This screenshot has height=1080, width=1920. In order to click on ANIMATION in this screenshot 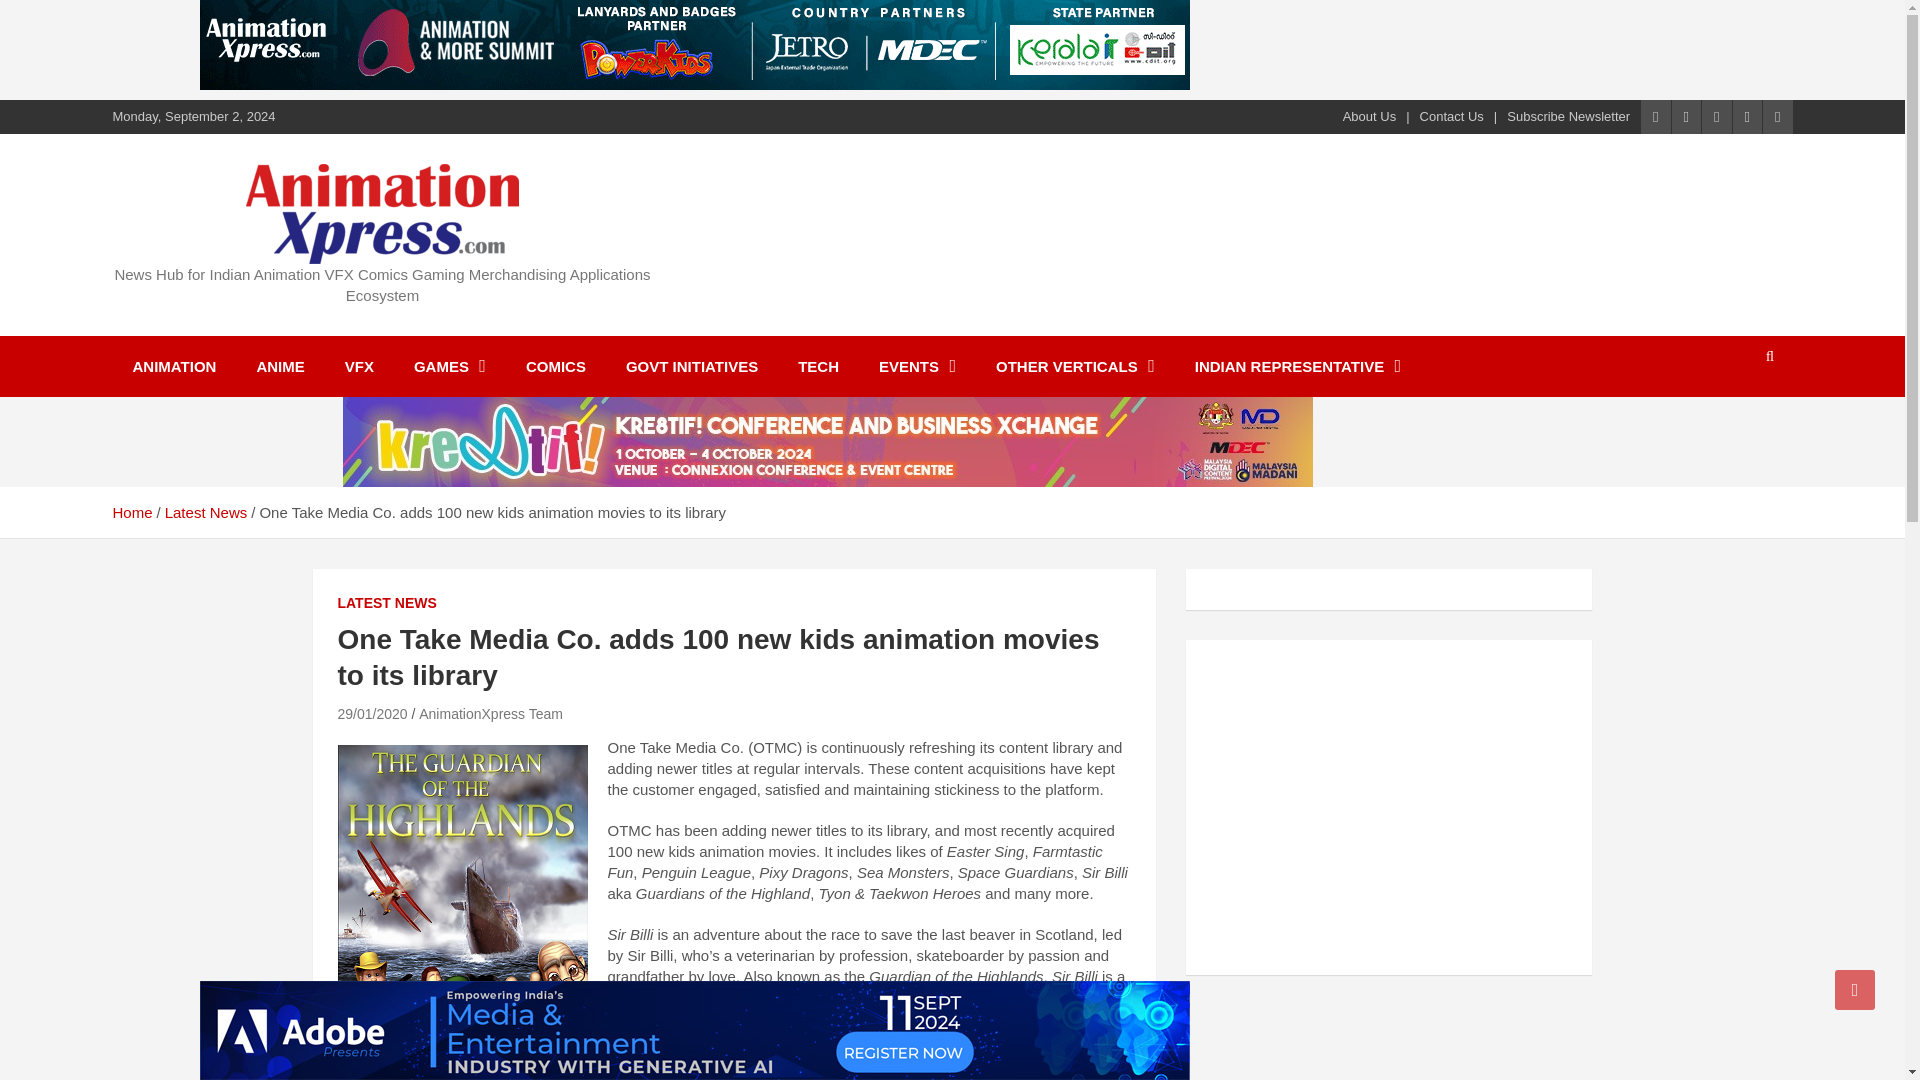, I will do `click(174, 366)`.